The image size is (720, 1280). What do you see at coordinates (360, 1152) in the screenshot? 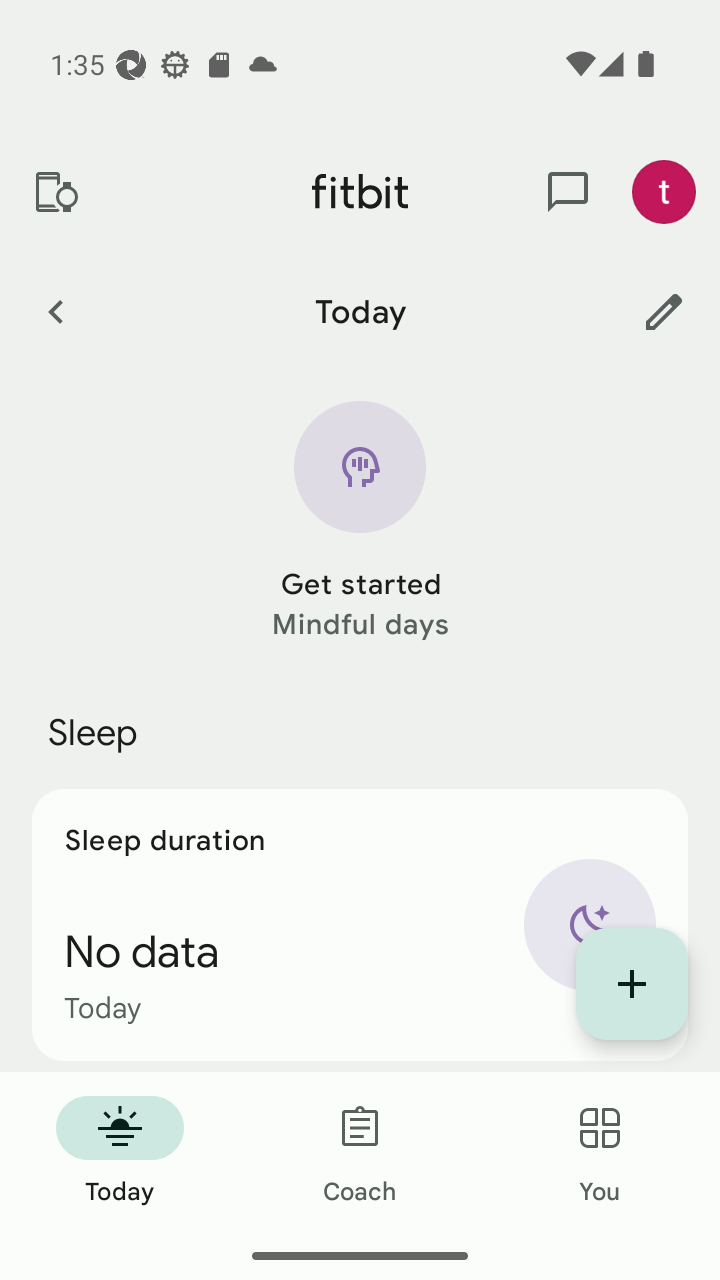
I see `Coach` at bounding box center [360, 1152].